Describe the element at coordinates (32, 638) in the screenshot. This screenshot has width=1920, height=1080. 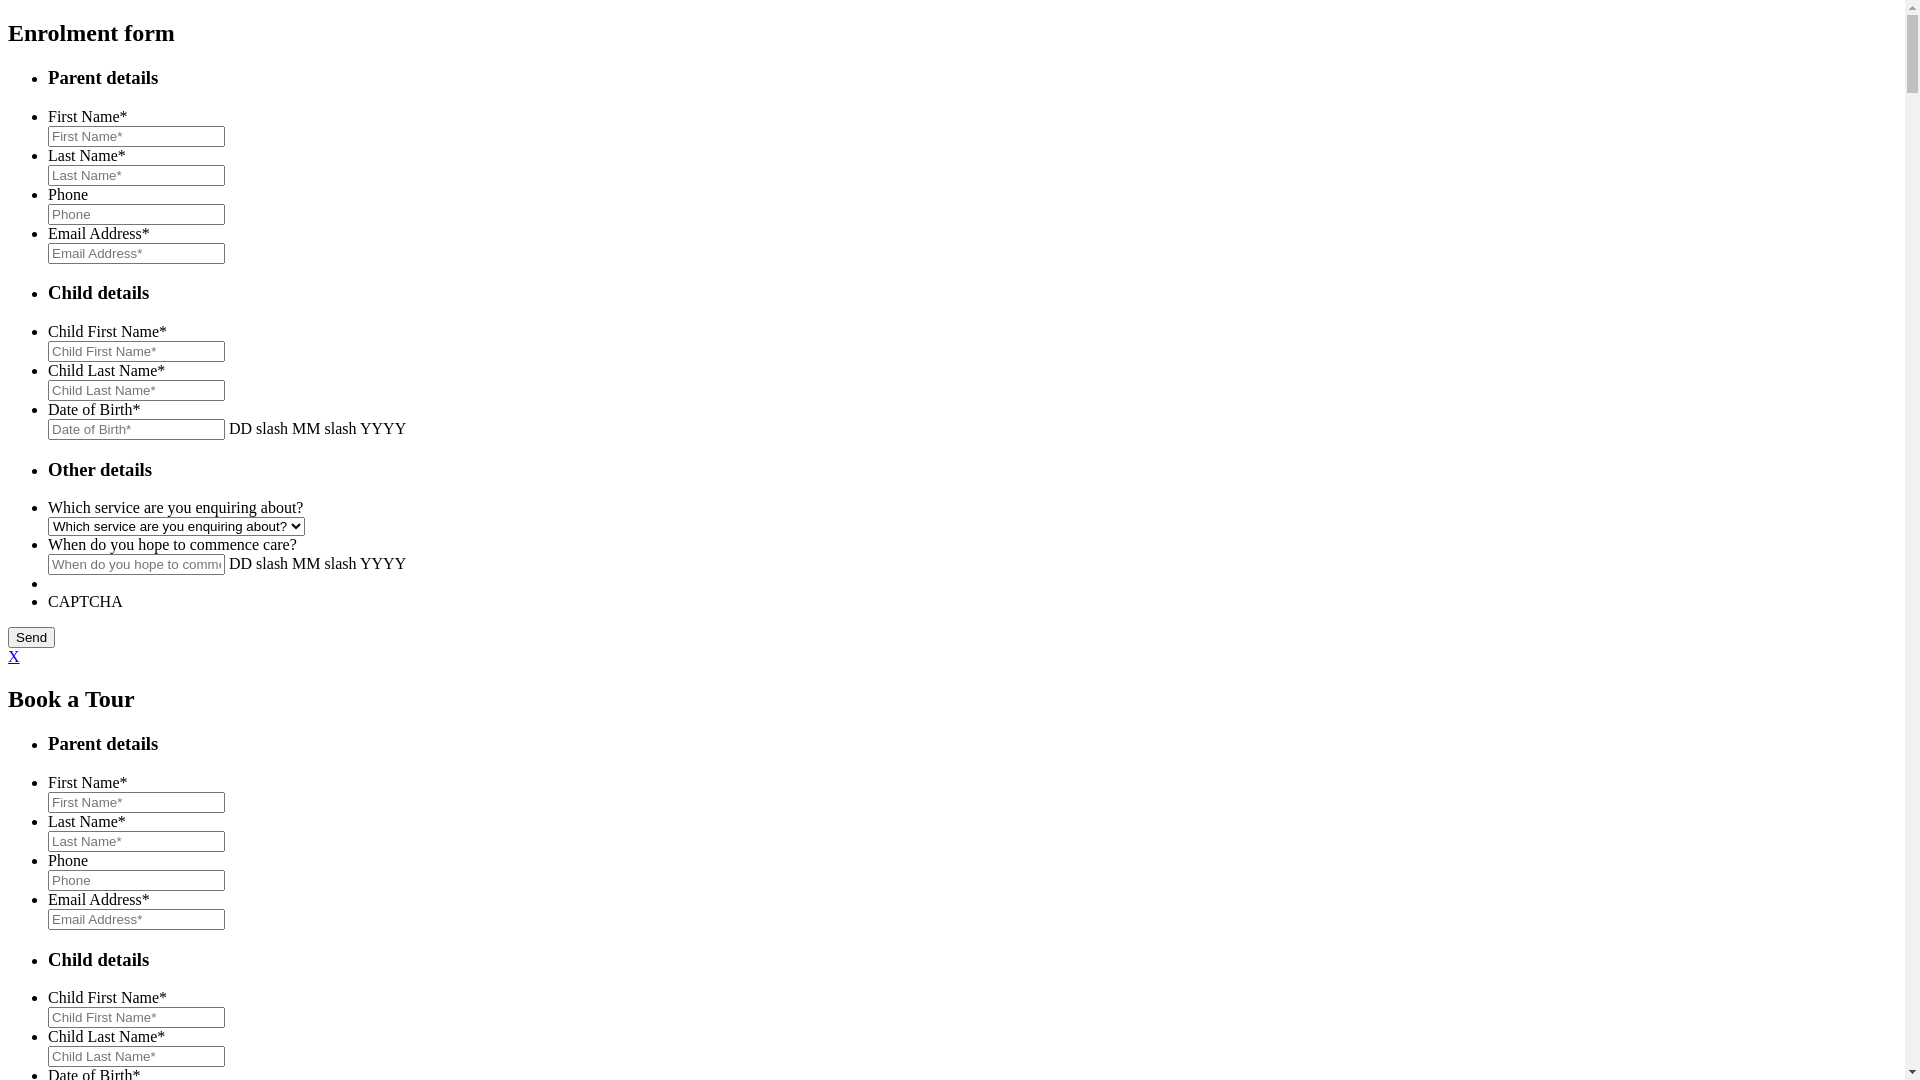
I see `Send` at that location.